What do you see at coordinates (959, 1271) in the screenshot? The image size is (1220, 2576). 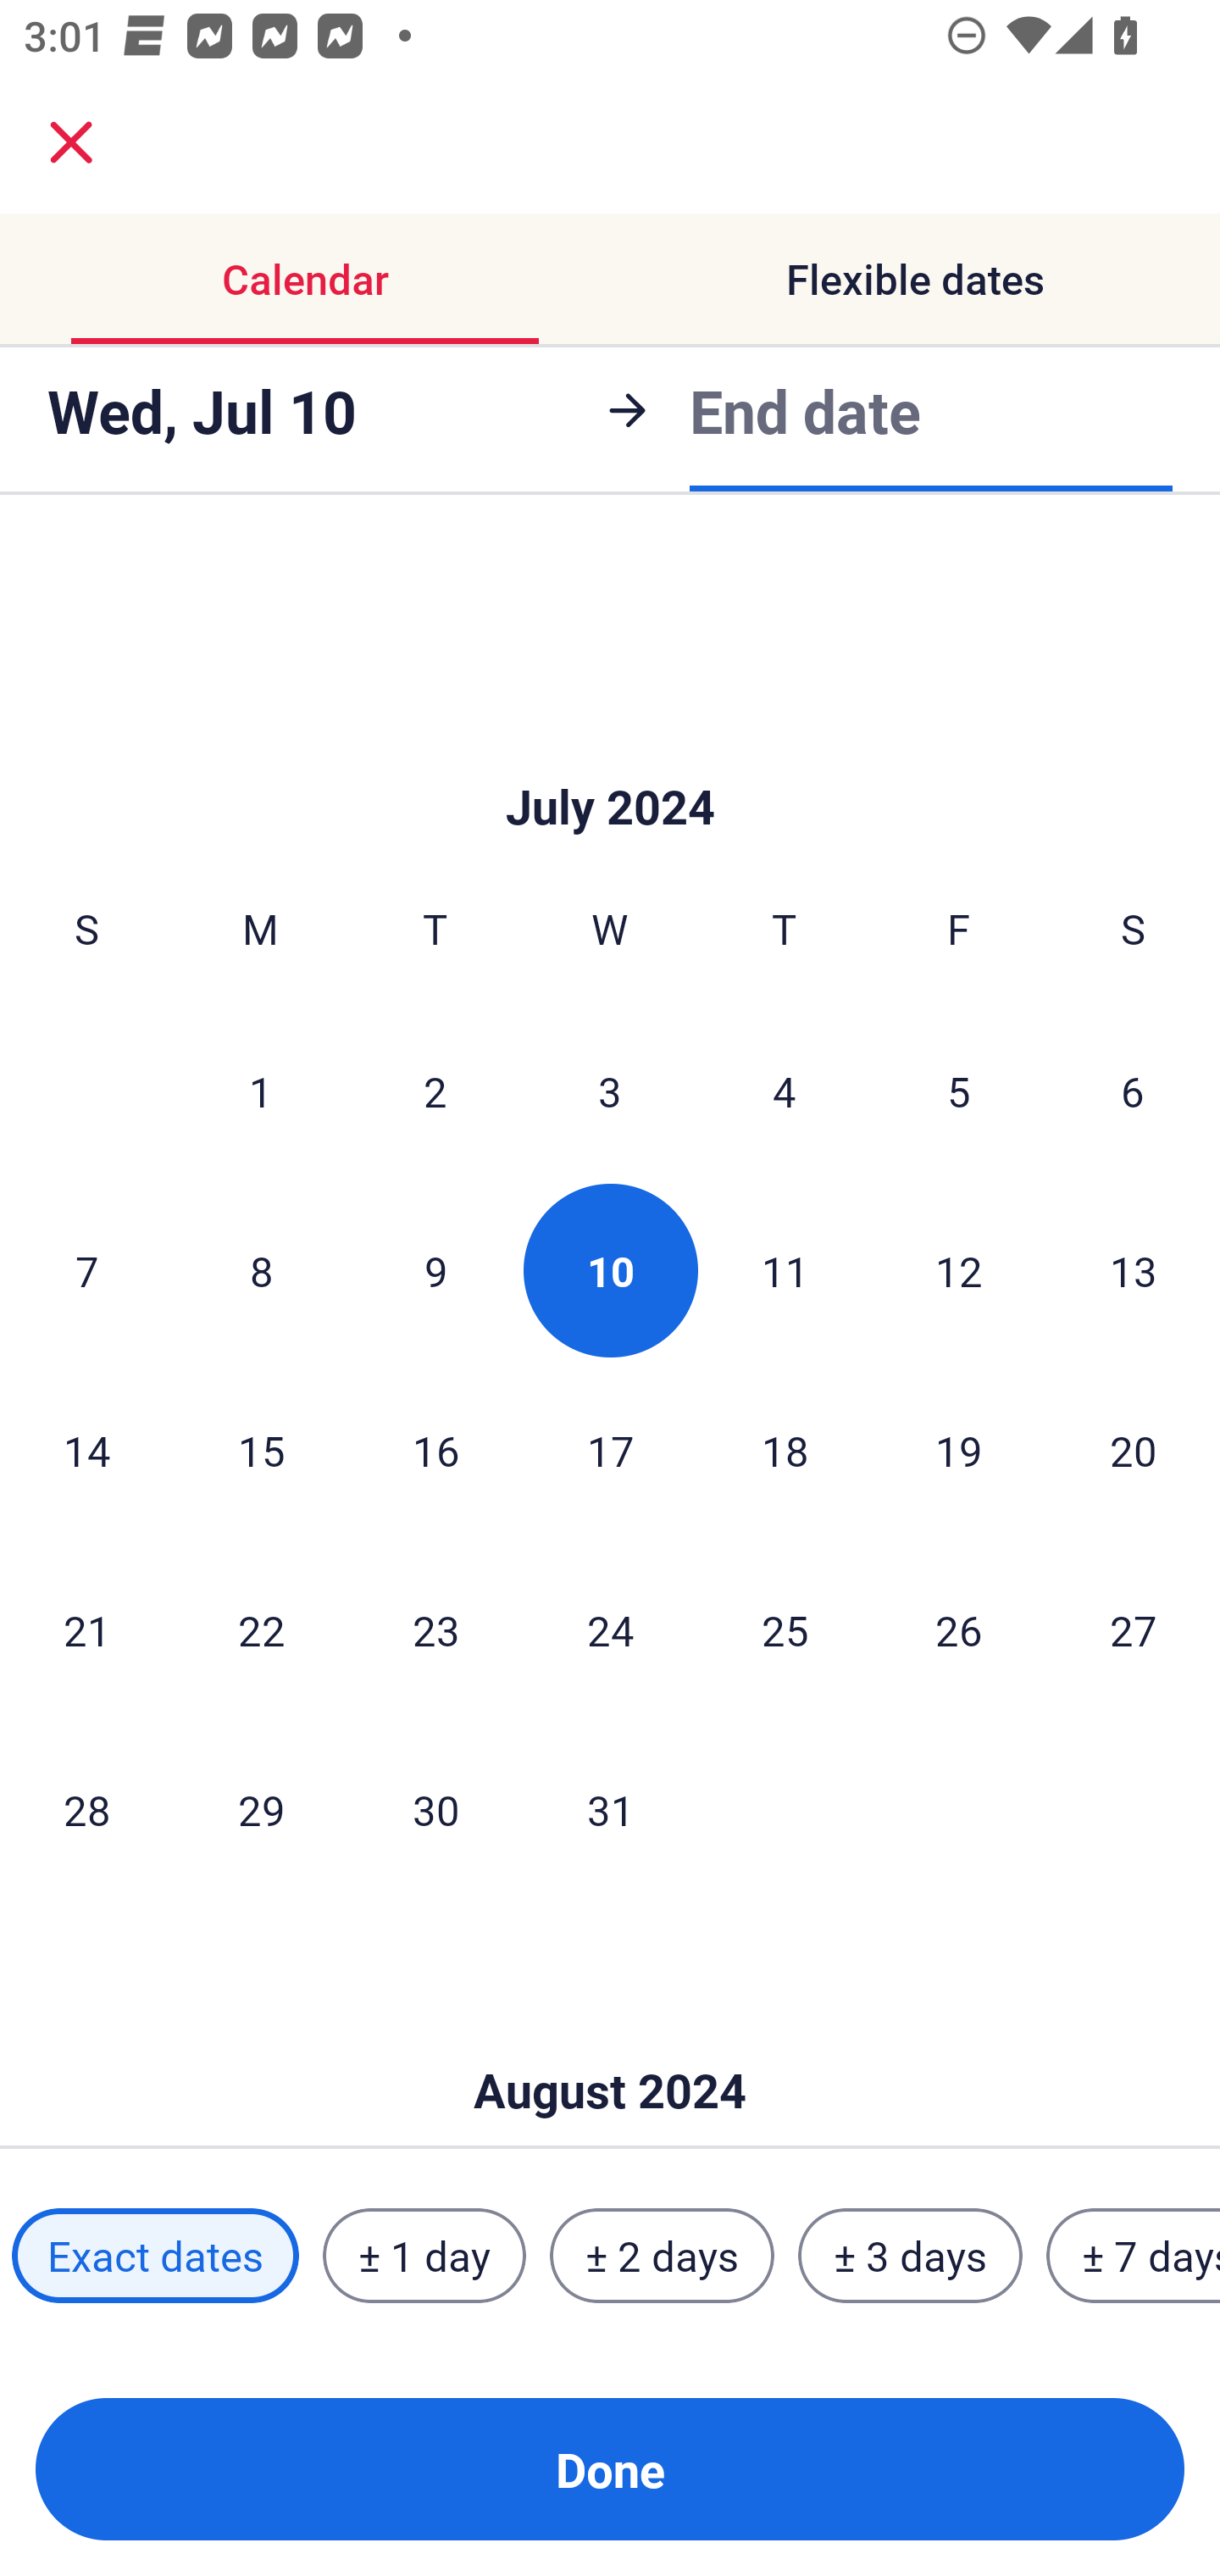 I see `12 Friday, July 12, 2024` at bounding box center [959, 1271].